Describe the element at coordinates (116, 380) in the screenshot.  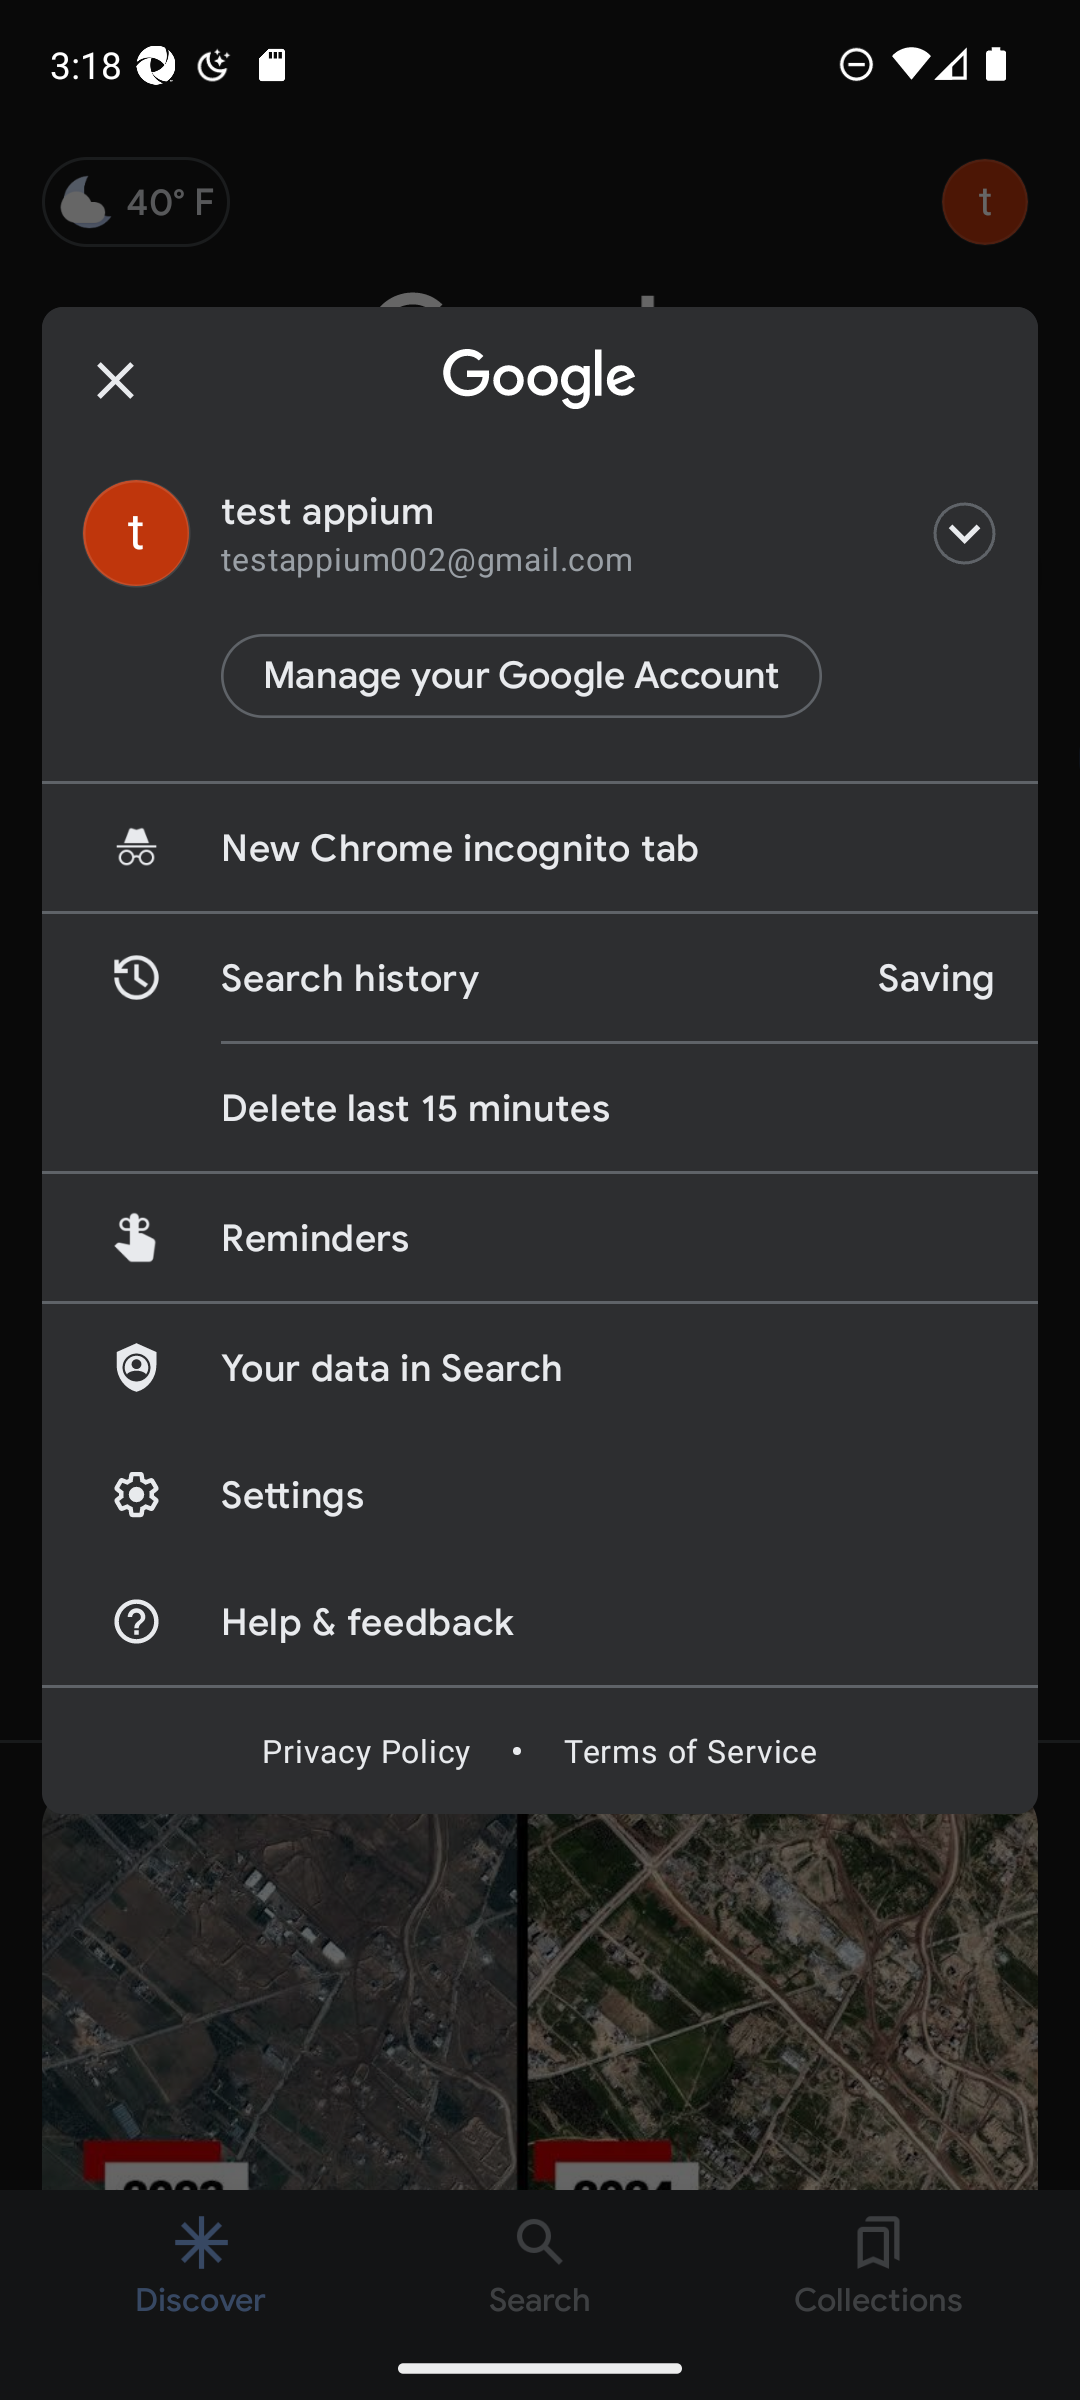
I see `Close` at that location.